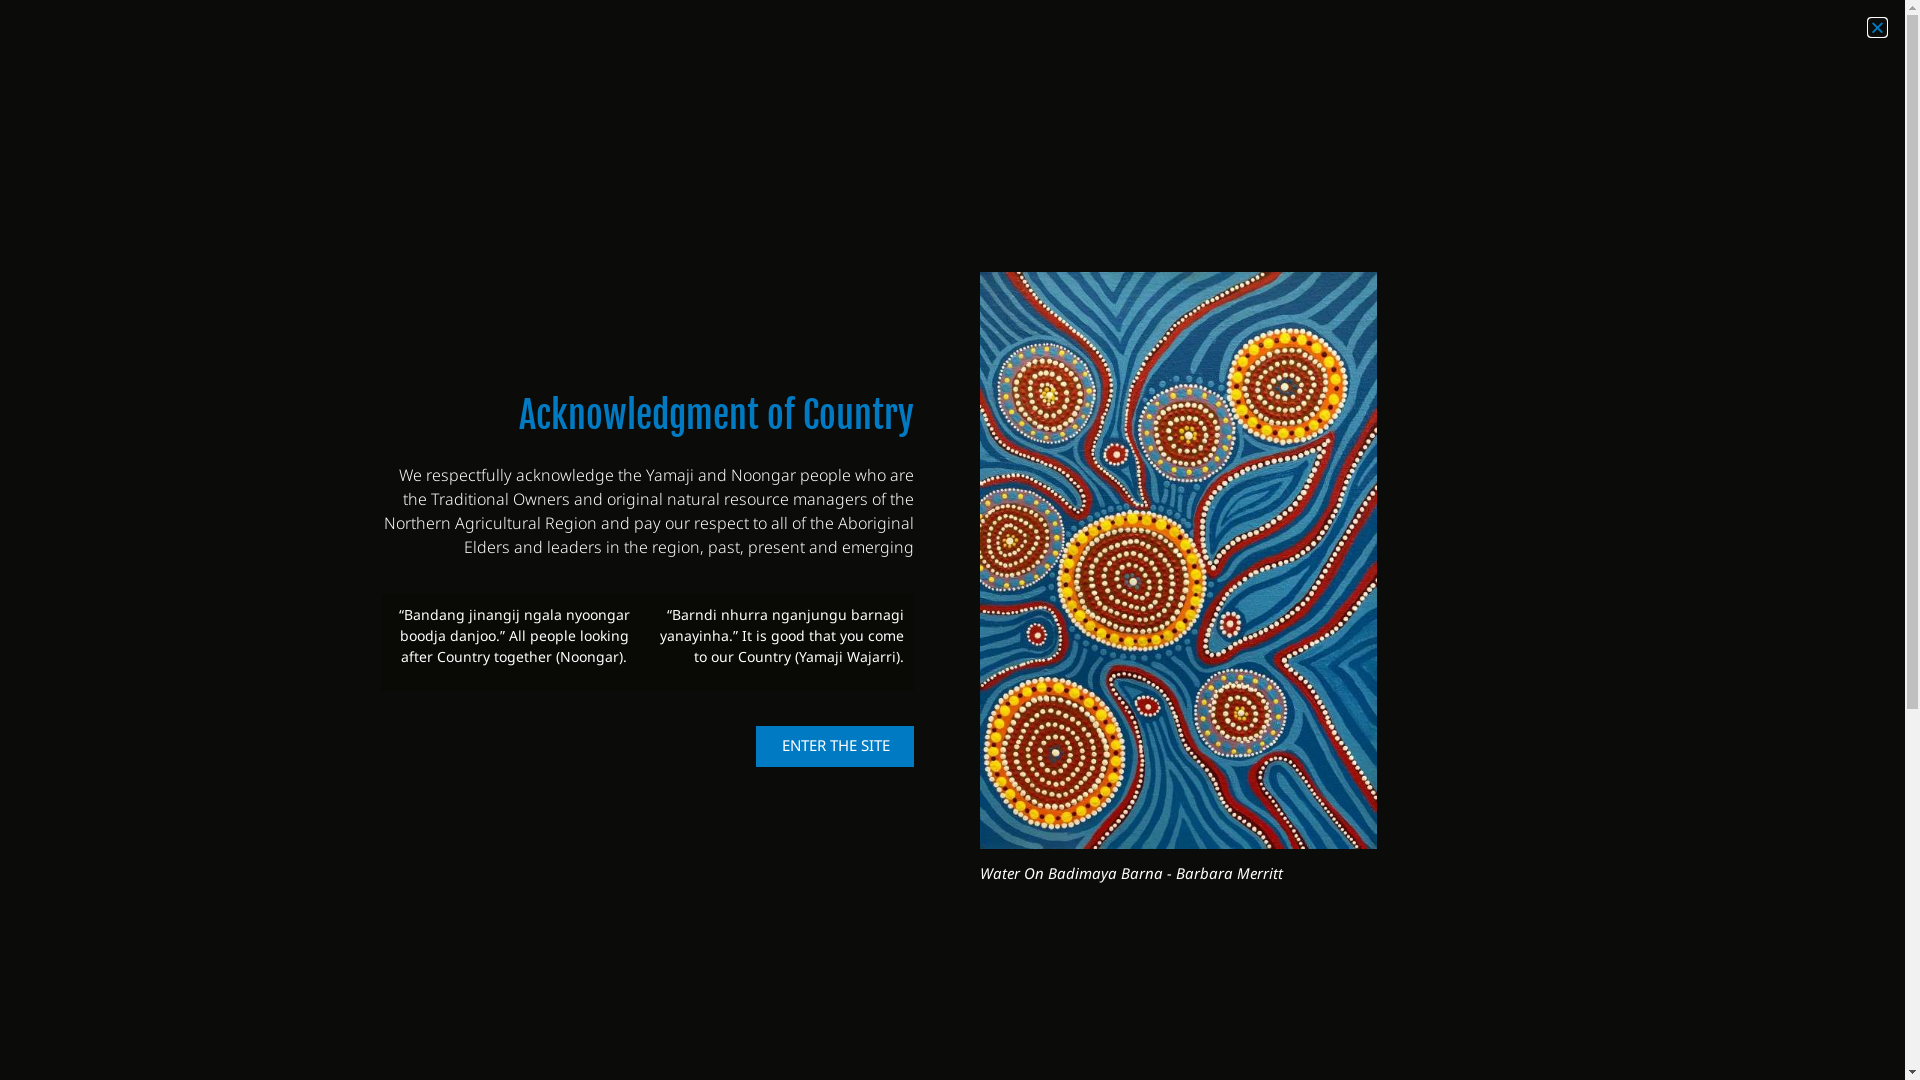 This screenshot has height=1080, width=1920. I want to click on REPORT CARD, so click(1410, 103).